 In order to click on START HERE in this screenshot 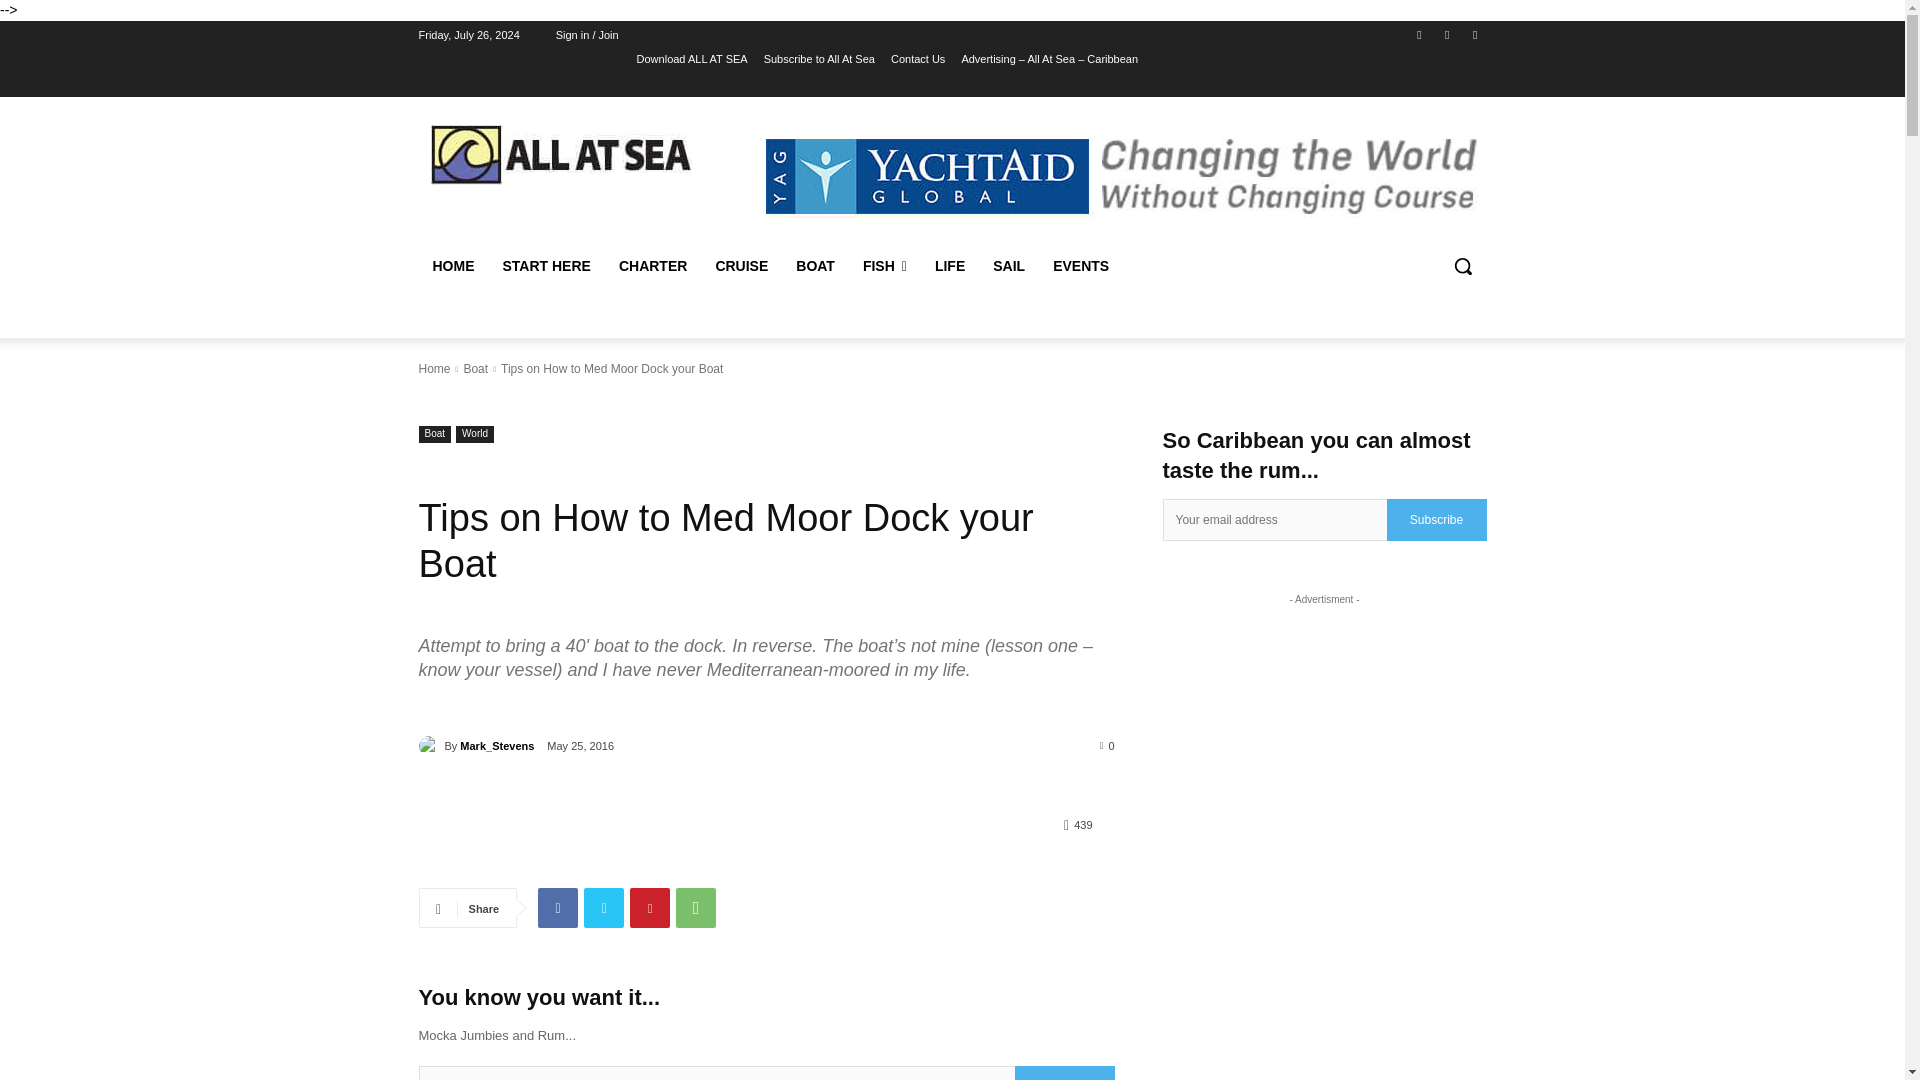, I will do `click(546, 266)`.